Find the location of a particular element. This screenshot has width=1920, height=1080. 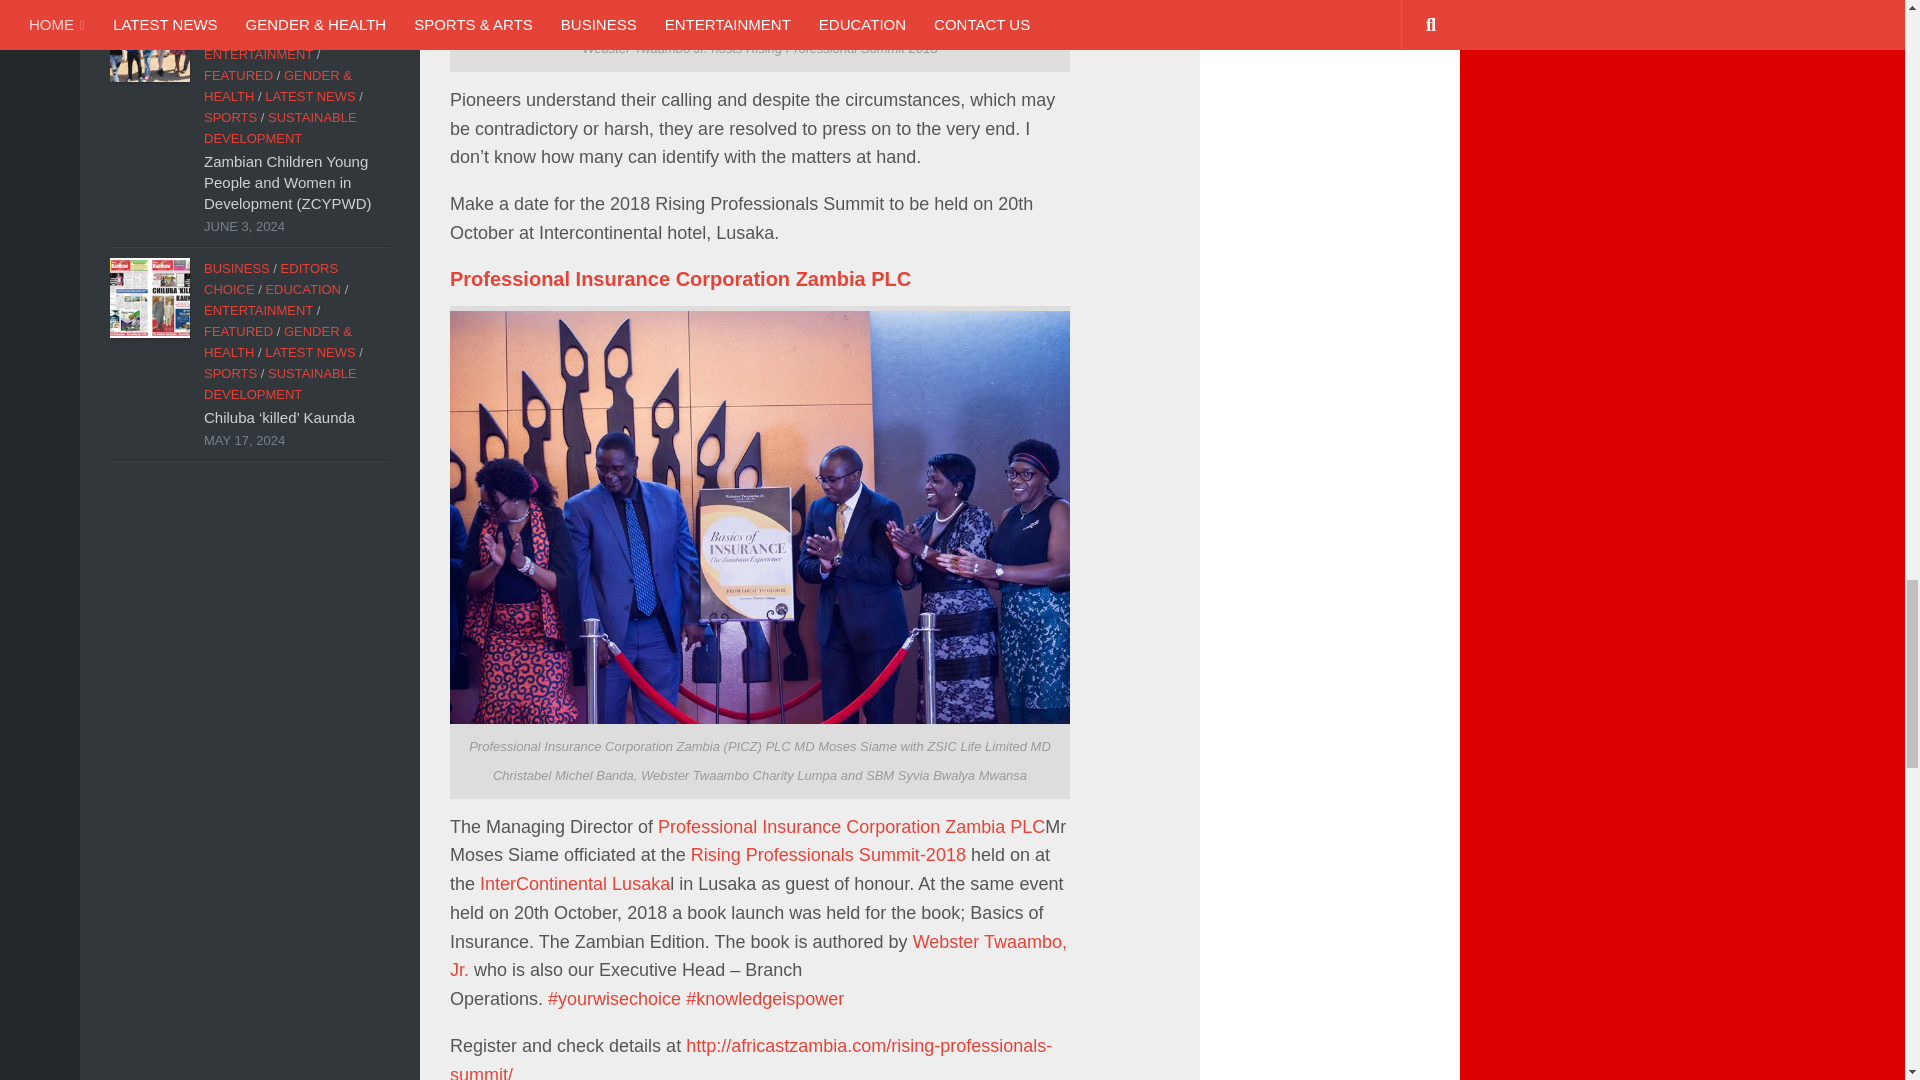

Professional Insurance Corporation Zambia PLC is located at coordinates (851, 826).